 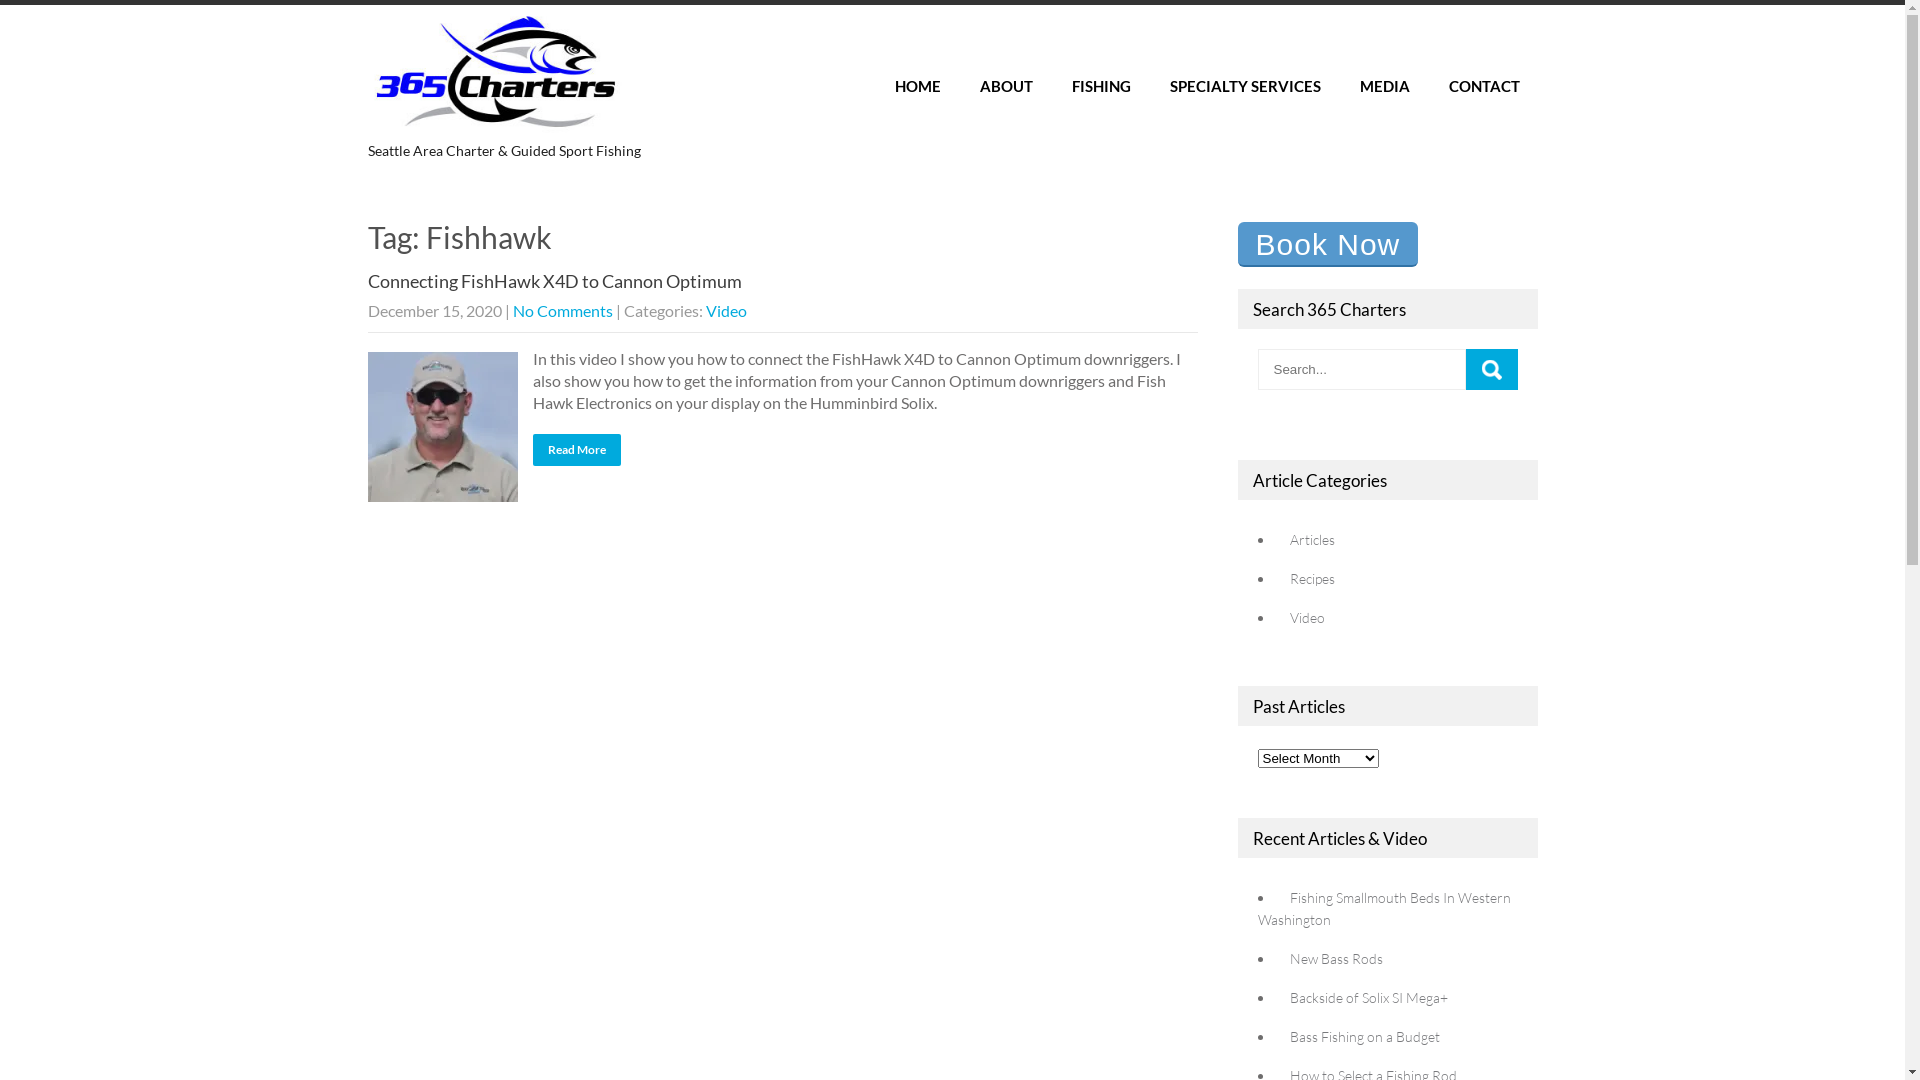 What do you see at coordinates (514, 140) in the screenshot?
I see `Seattle Area Charter & Guided Sport Fishing` at bounding box center [514, 140].